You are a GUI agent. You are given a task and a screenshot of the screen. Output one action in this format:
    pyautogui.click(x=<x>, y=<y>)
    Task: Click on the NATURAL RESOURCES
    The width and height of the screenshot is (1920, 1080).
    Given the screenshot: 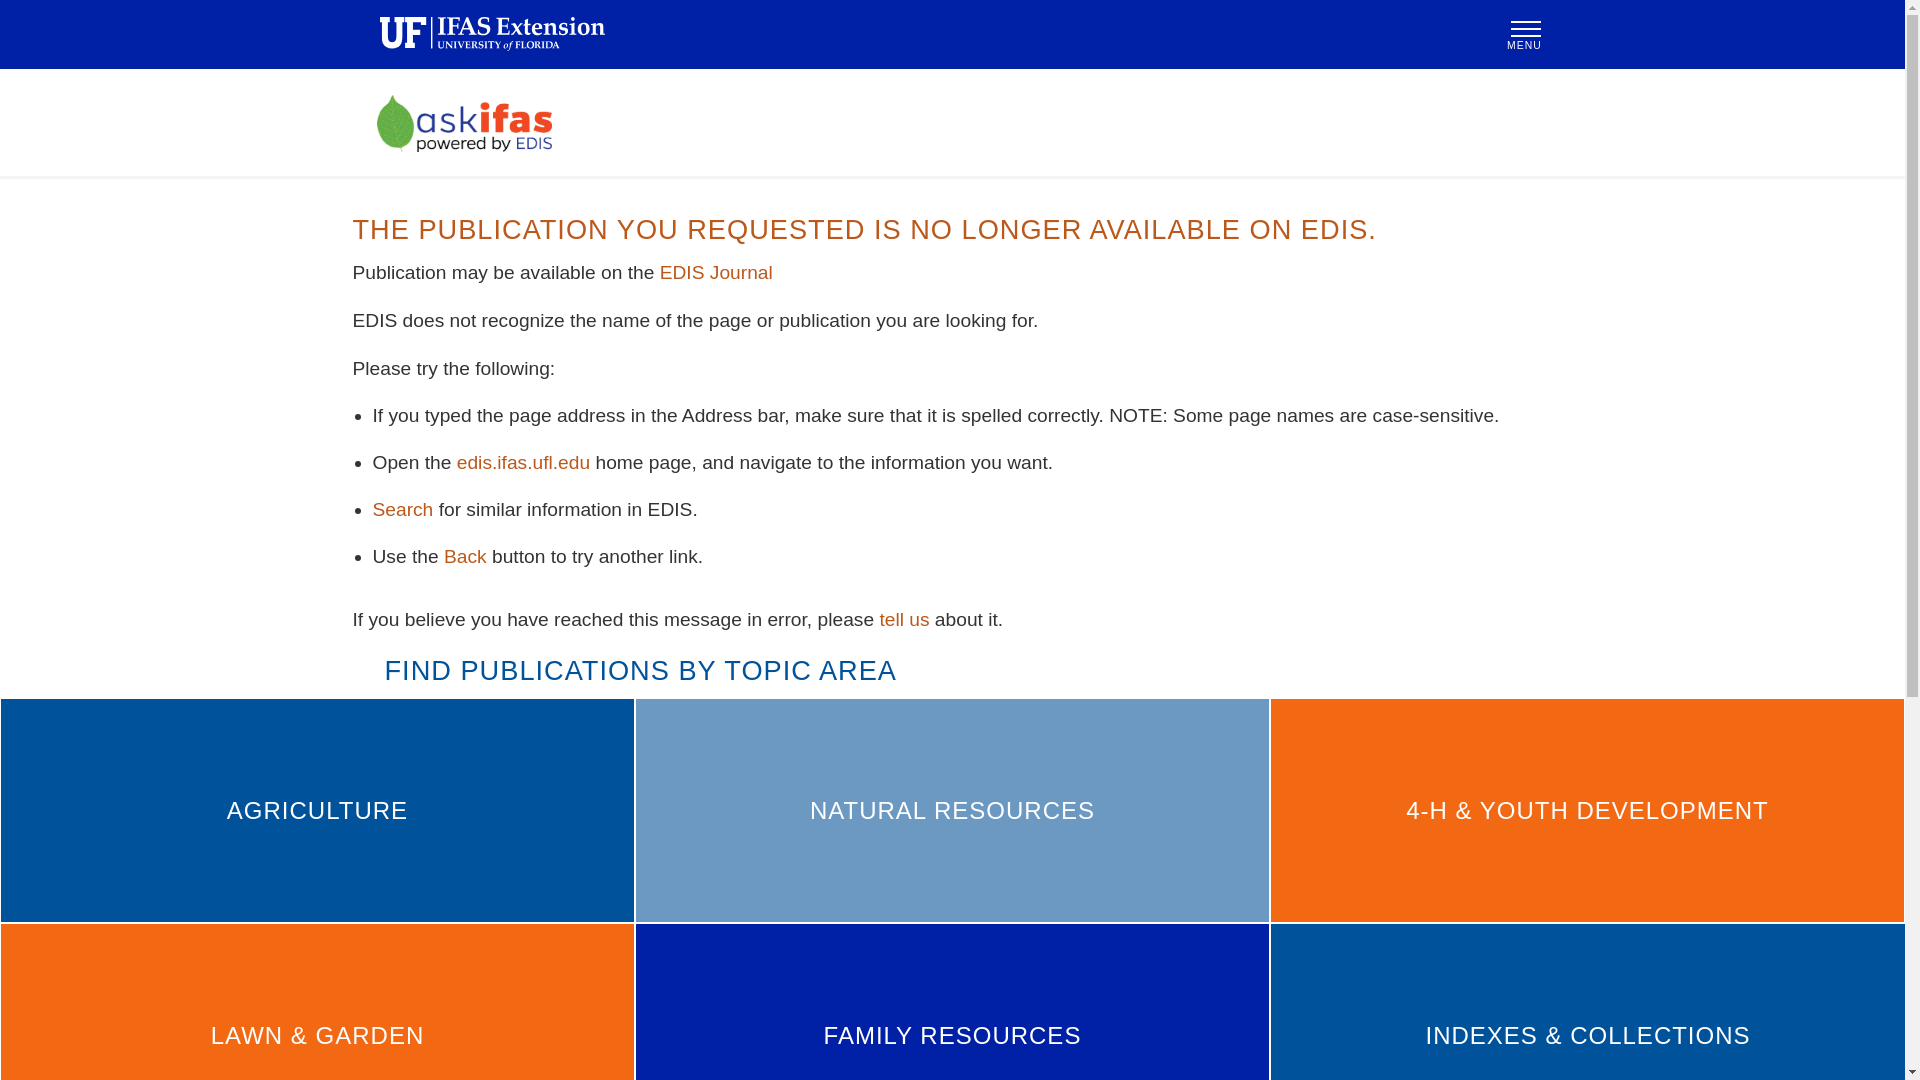 What is the action you would take?
    pyautogui.click(x=952, y=810)
    